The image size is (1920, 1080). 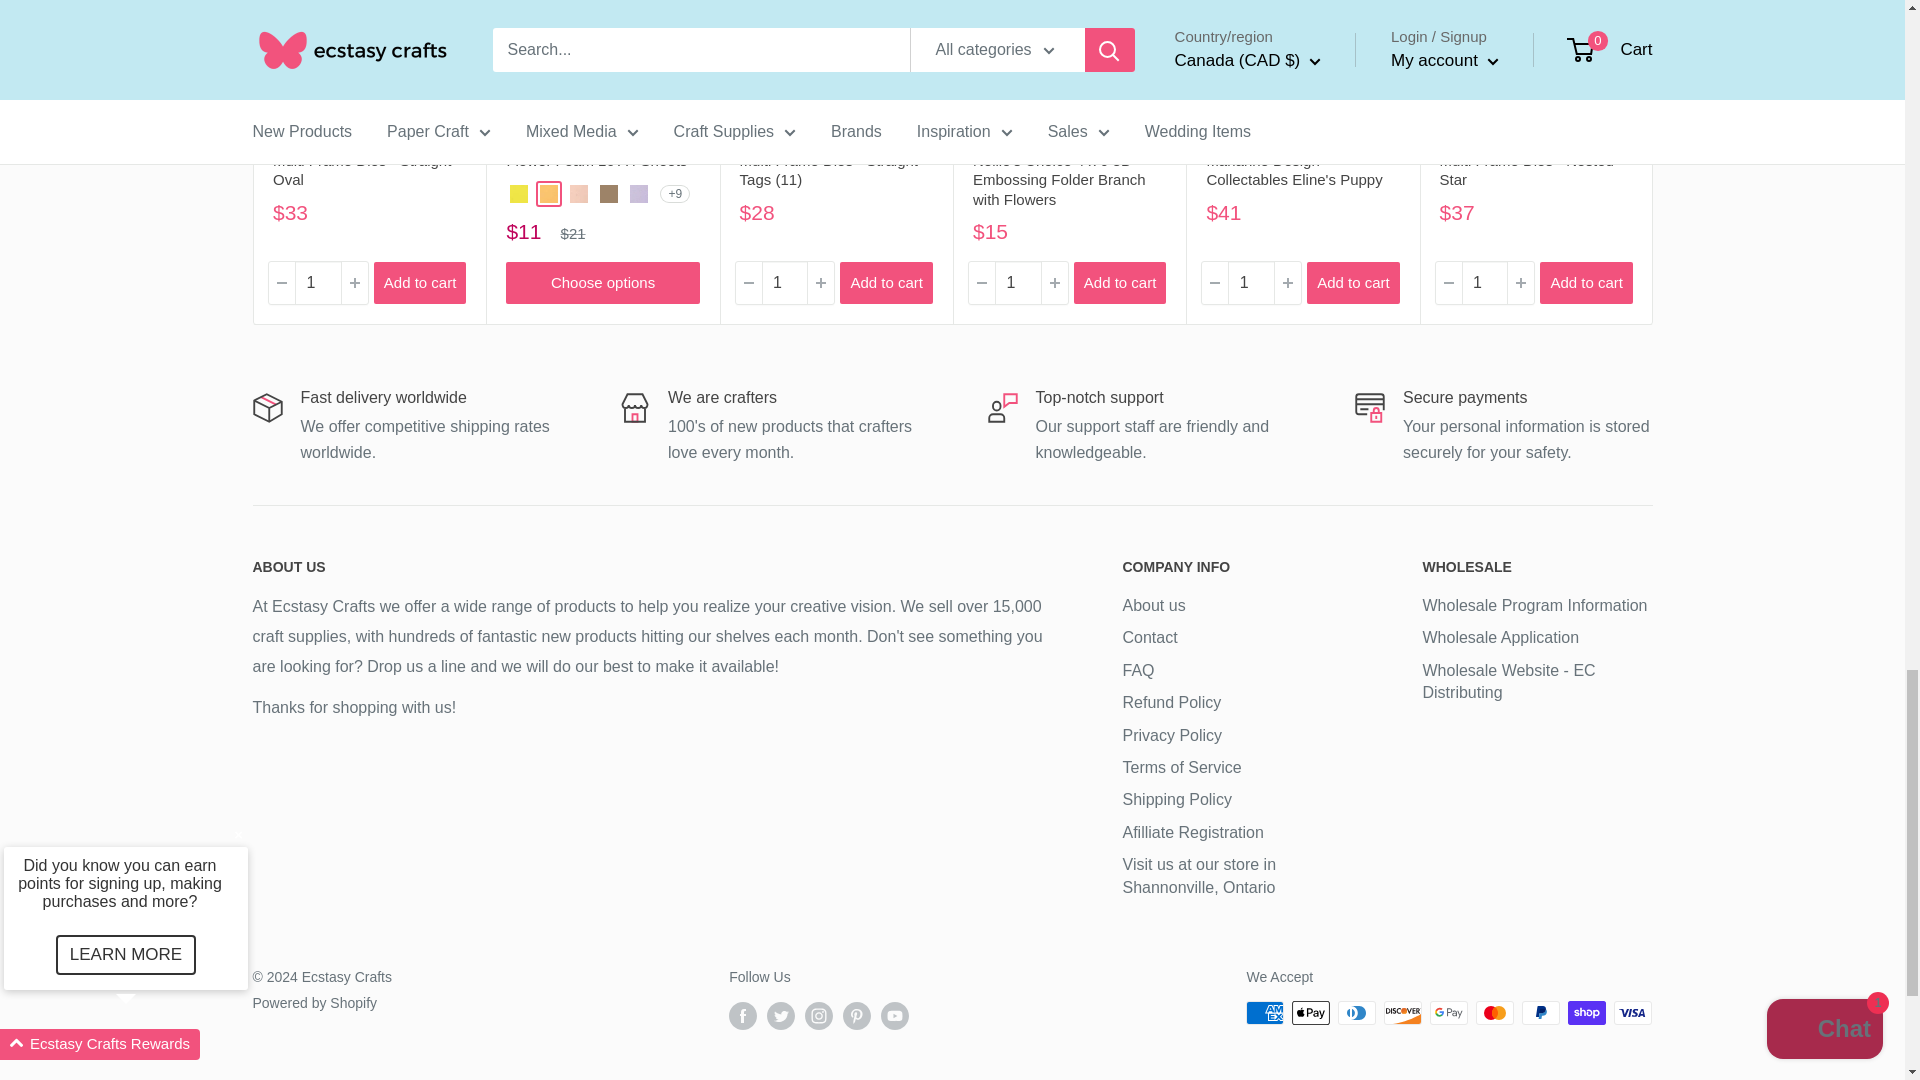 I want to click on Beige, so click(x=608, y=194).